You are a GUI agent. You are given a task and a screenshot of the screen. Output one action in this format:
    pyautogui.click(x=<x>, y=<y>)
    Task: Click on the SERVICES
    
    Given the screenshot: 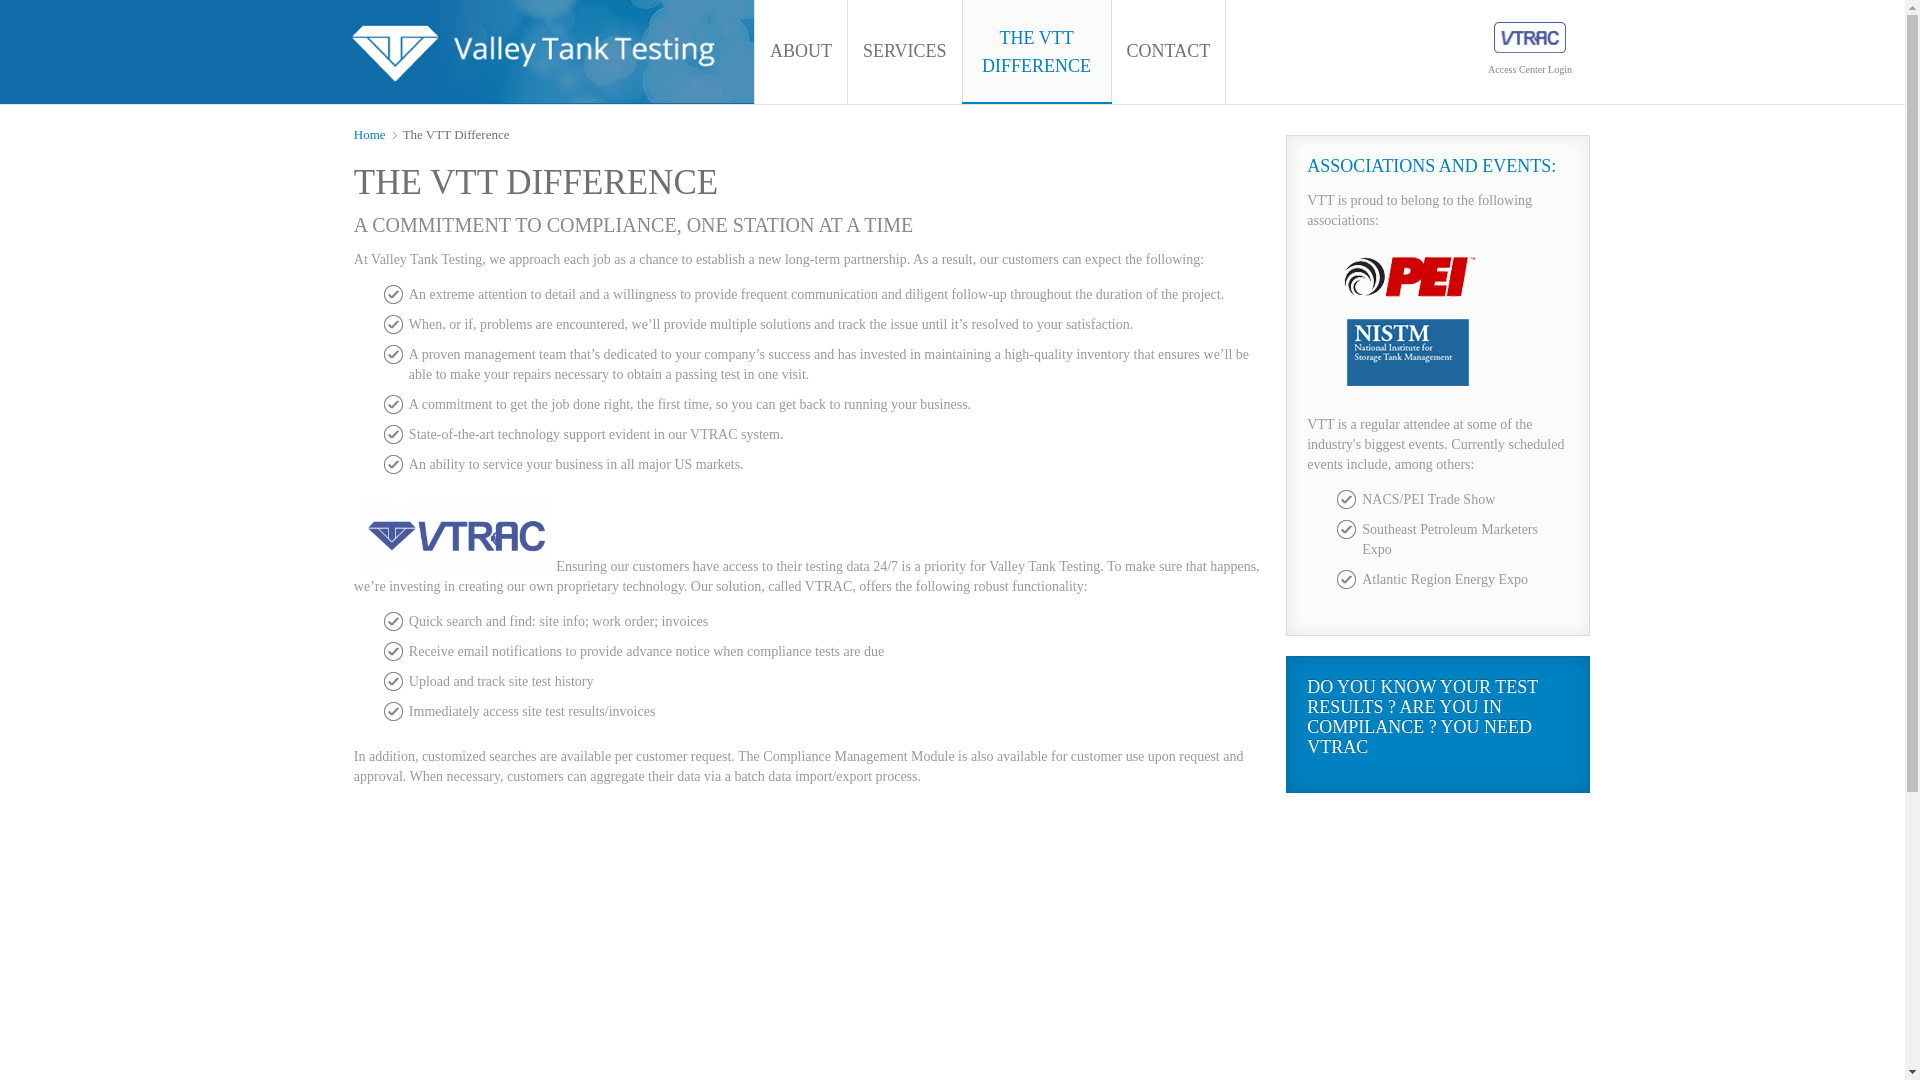 What is the action you would take?
    pyautogui.click(x=904, y=52)
    